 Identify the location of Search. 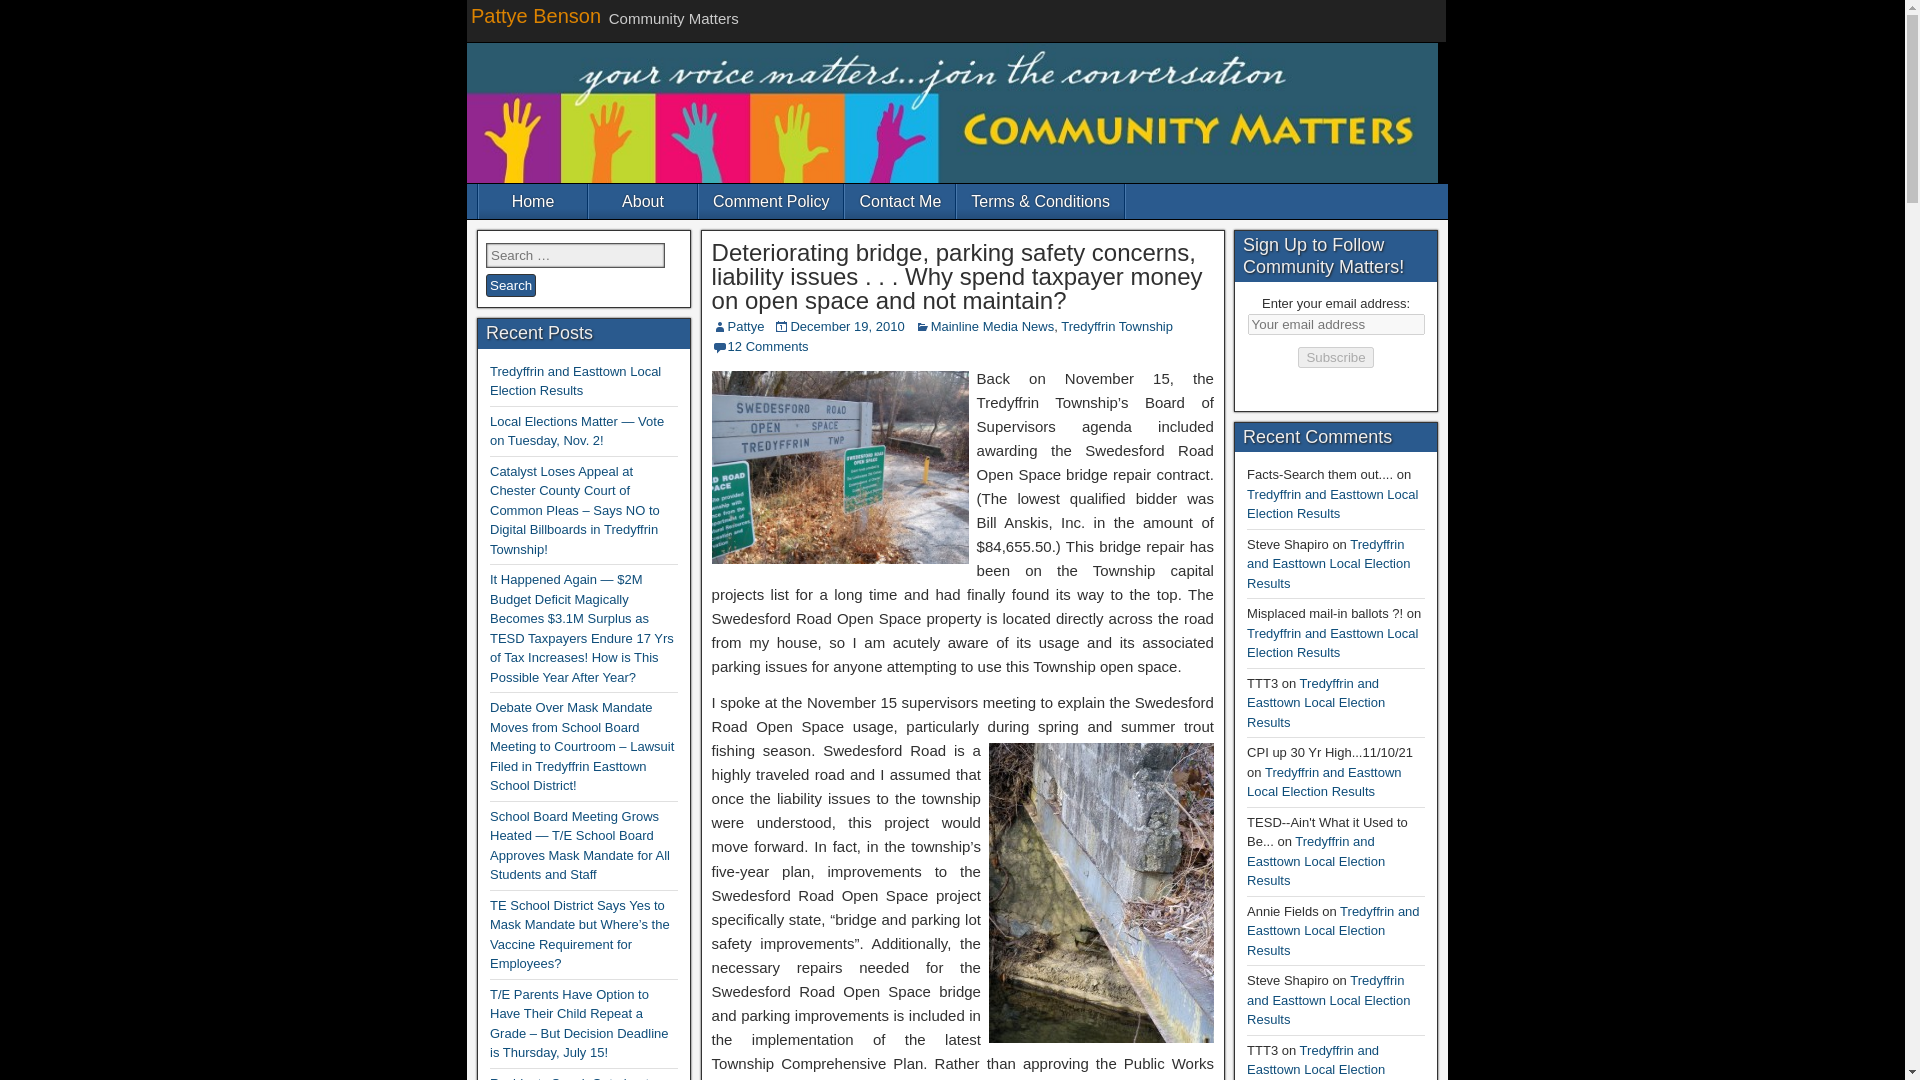
(510, 286).